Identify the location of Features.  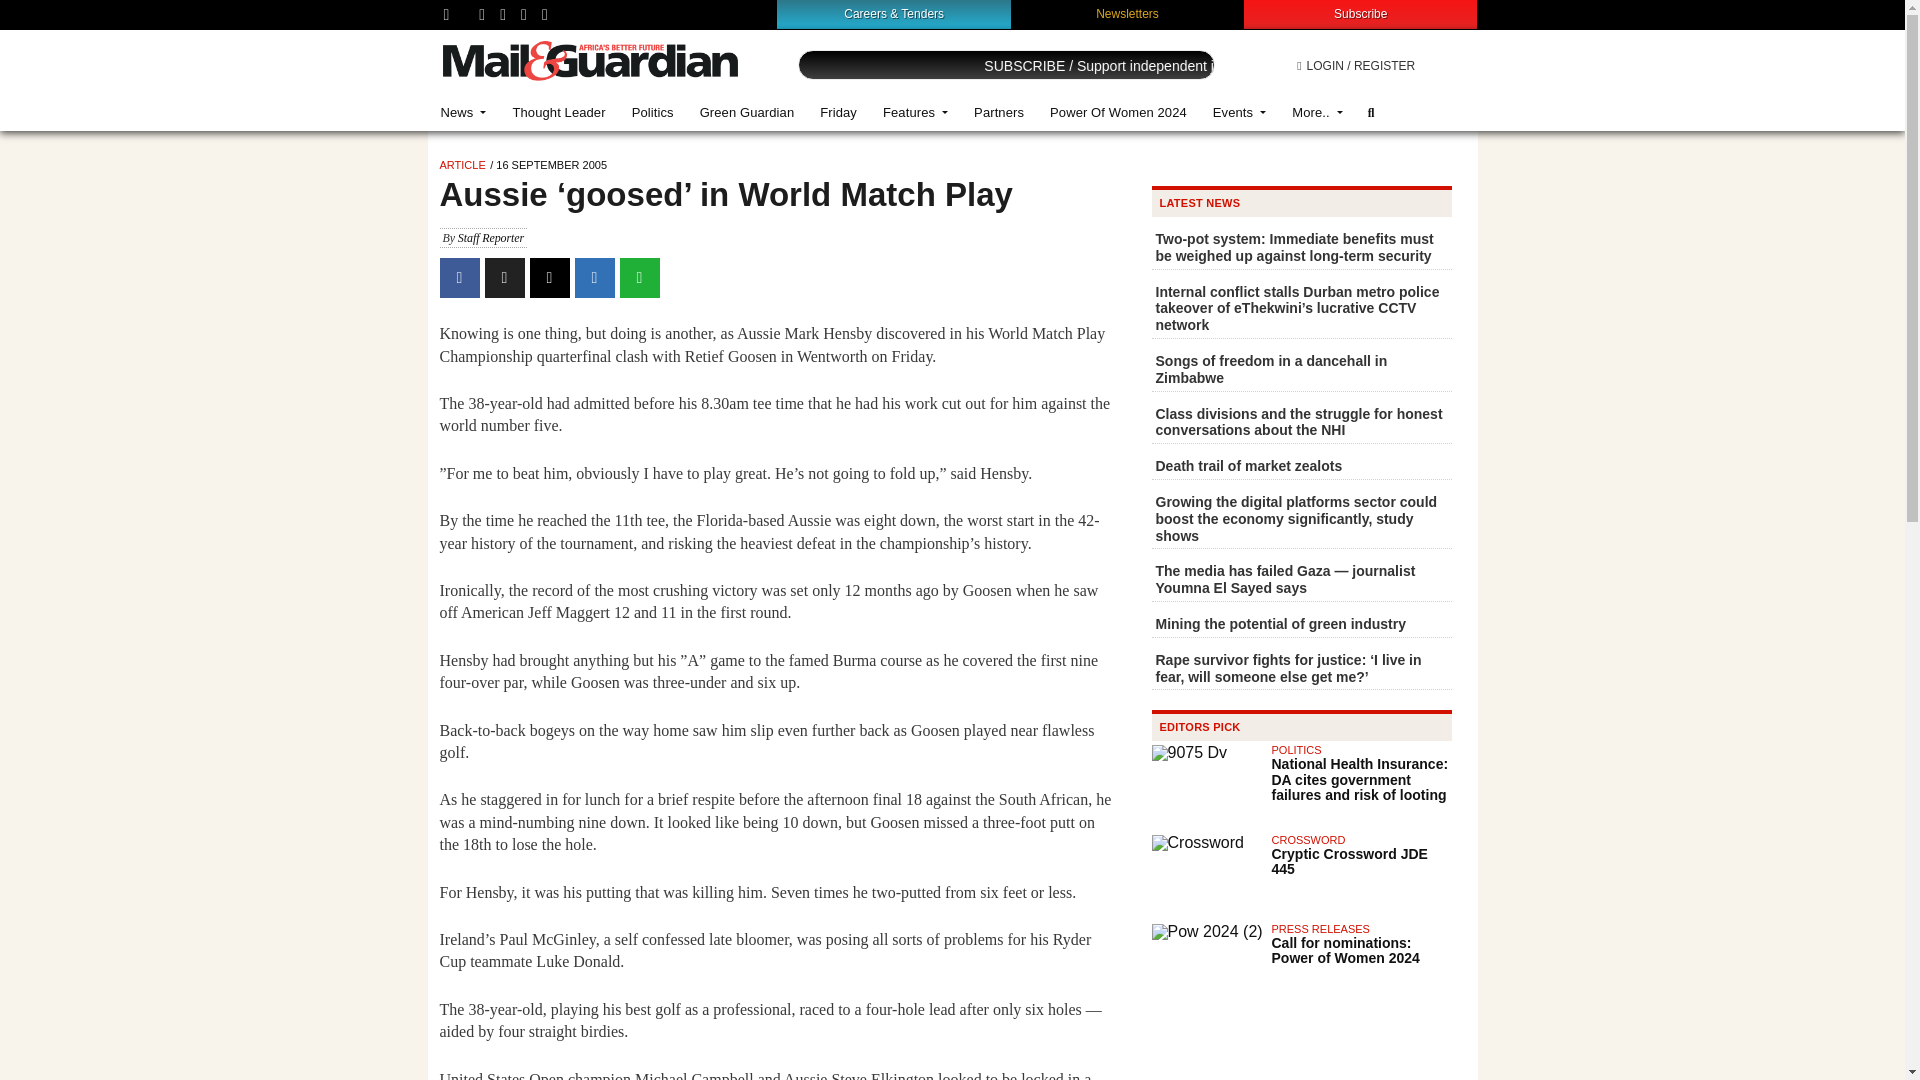
(915, 112).